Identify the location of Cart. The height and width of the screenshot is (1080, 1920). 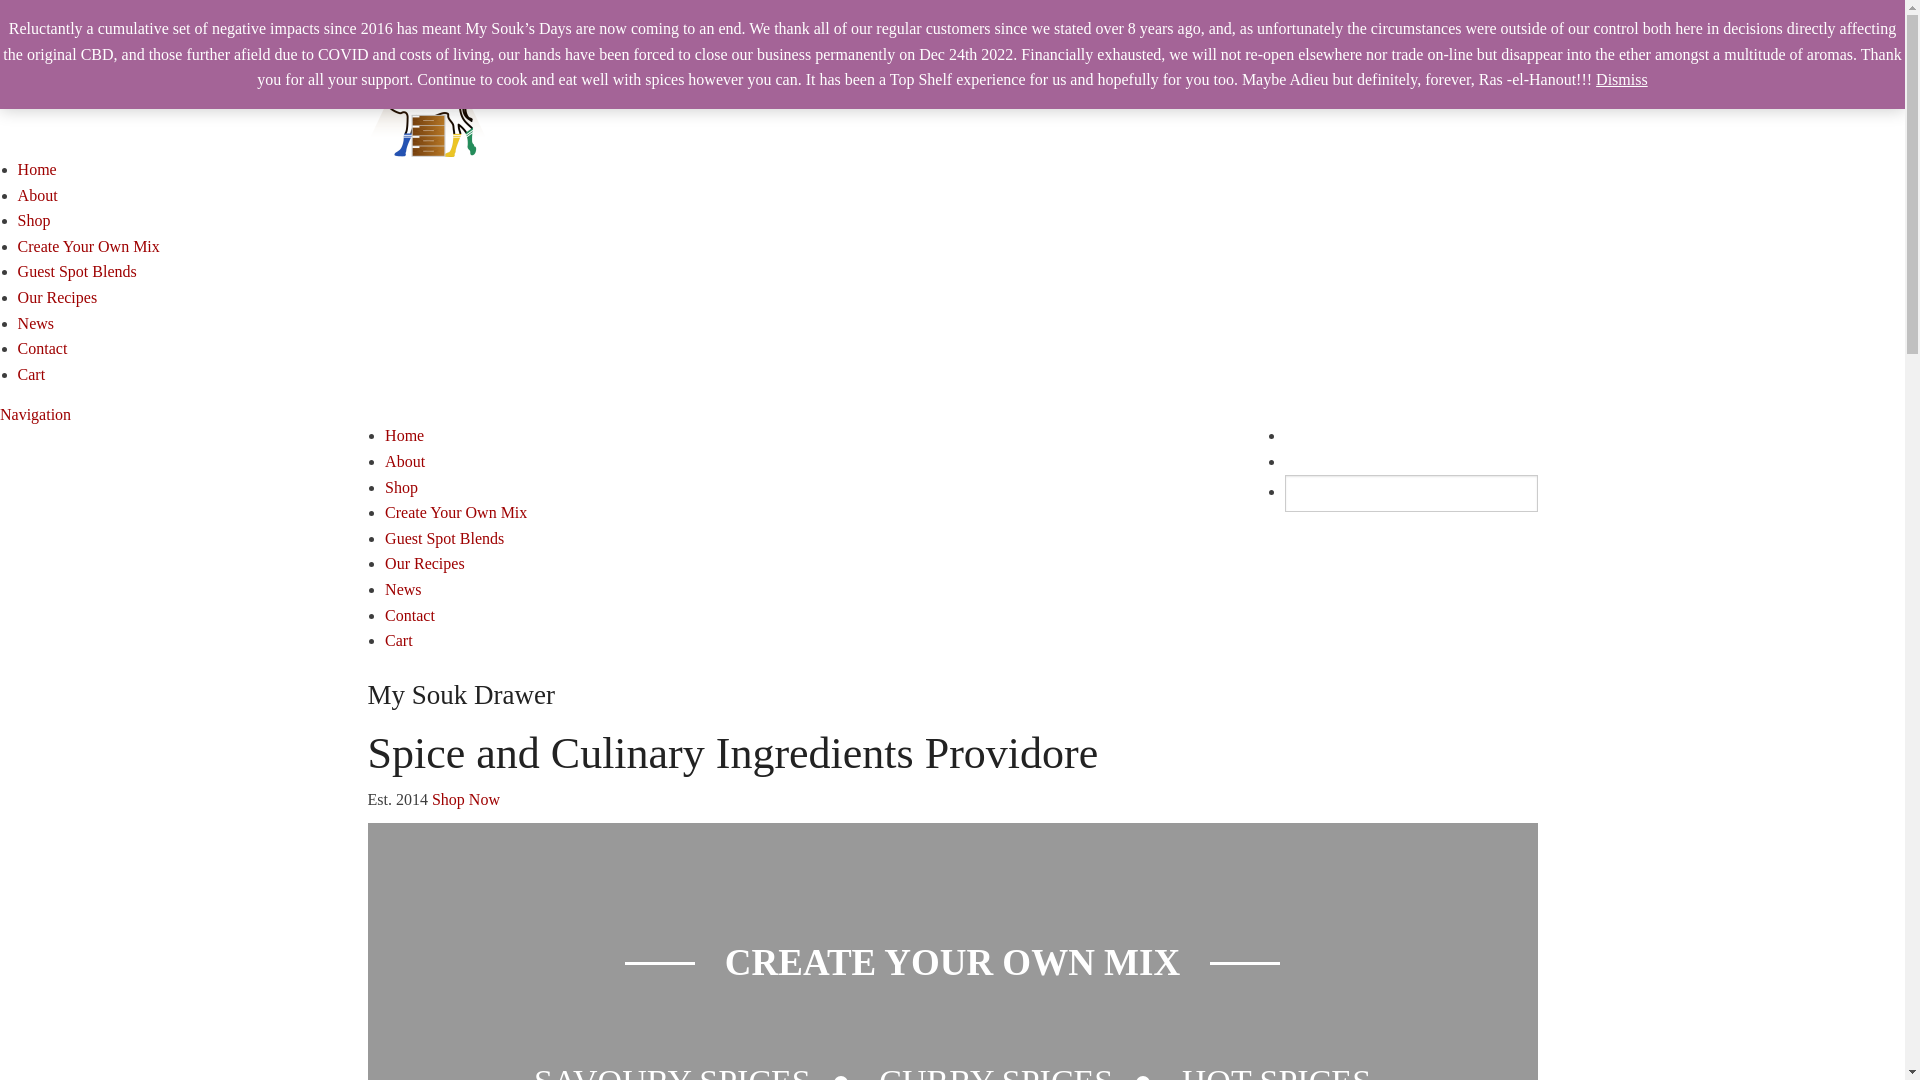
(32, 374).